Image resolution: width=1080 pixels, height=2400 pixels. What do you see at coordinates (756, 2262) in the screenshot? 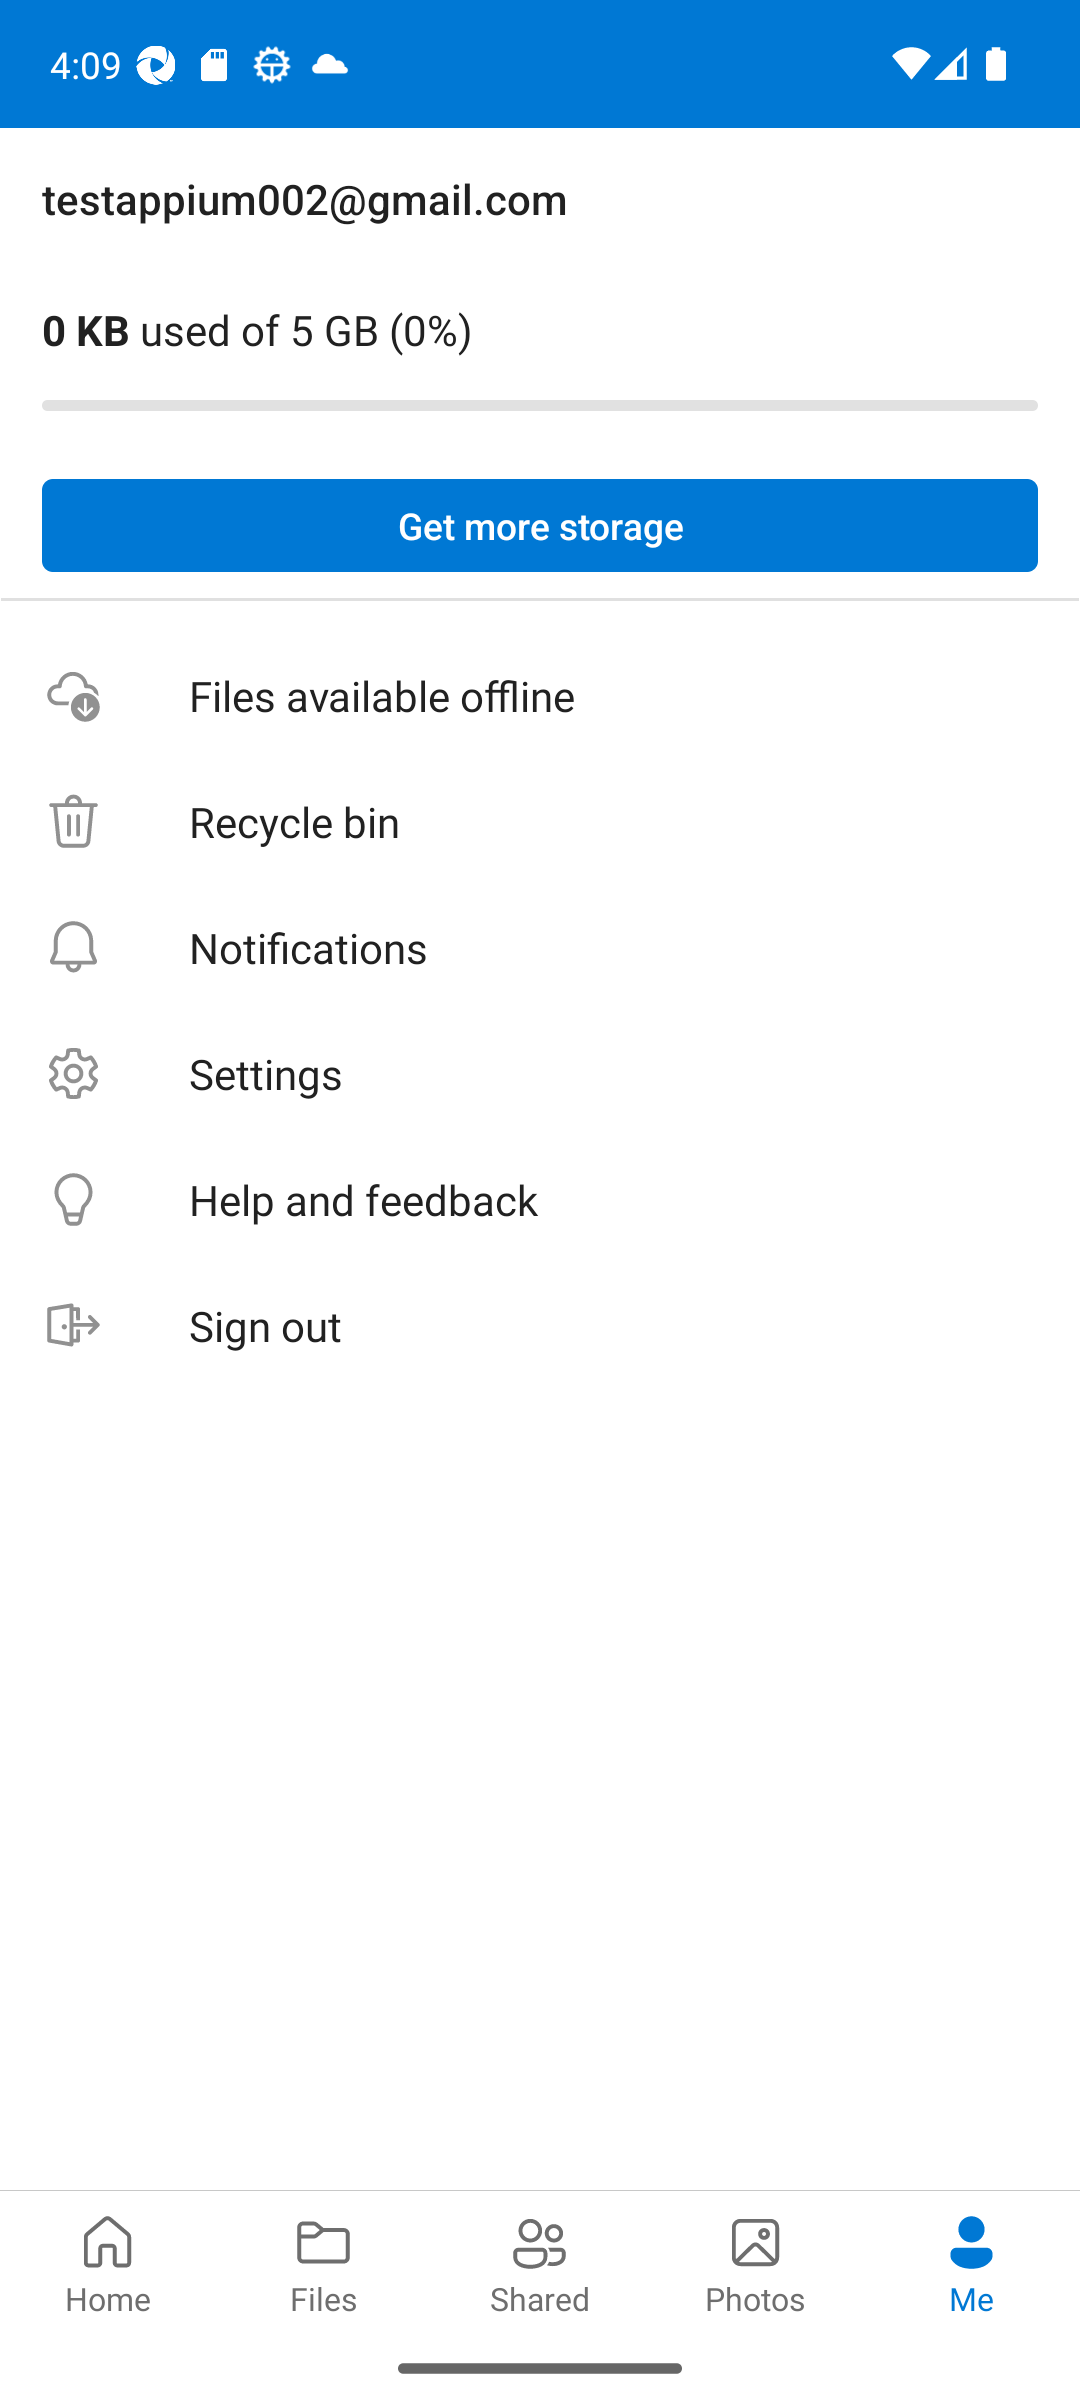
I see `Photos pivot Photos` at bounding box center [756, 2262].